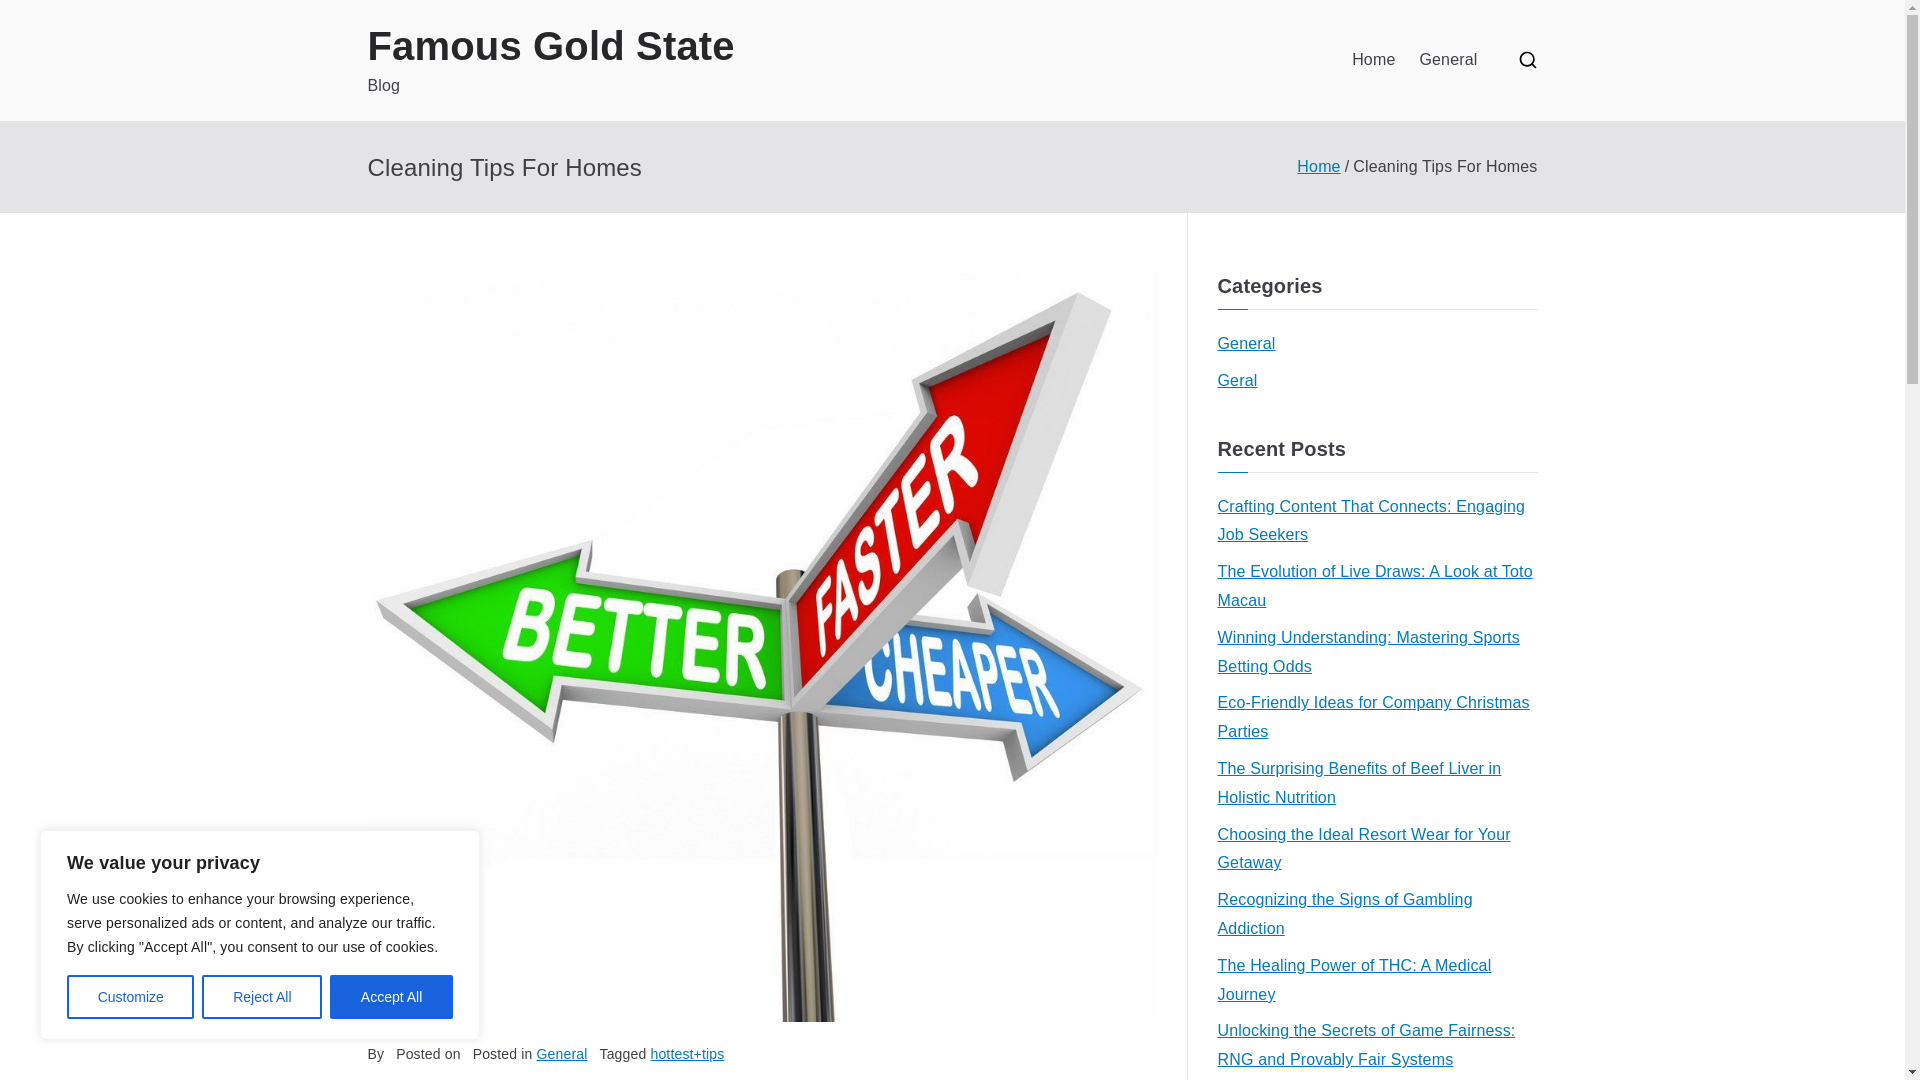  What do you see at coordinates (552, 46) in the screenshot?
I see `Famous Gold State` at bounding box center [552, 46].